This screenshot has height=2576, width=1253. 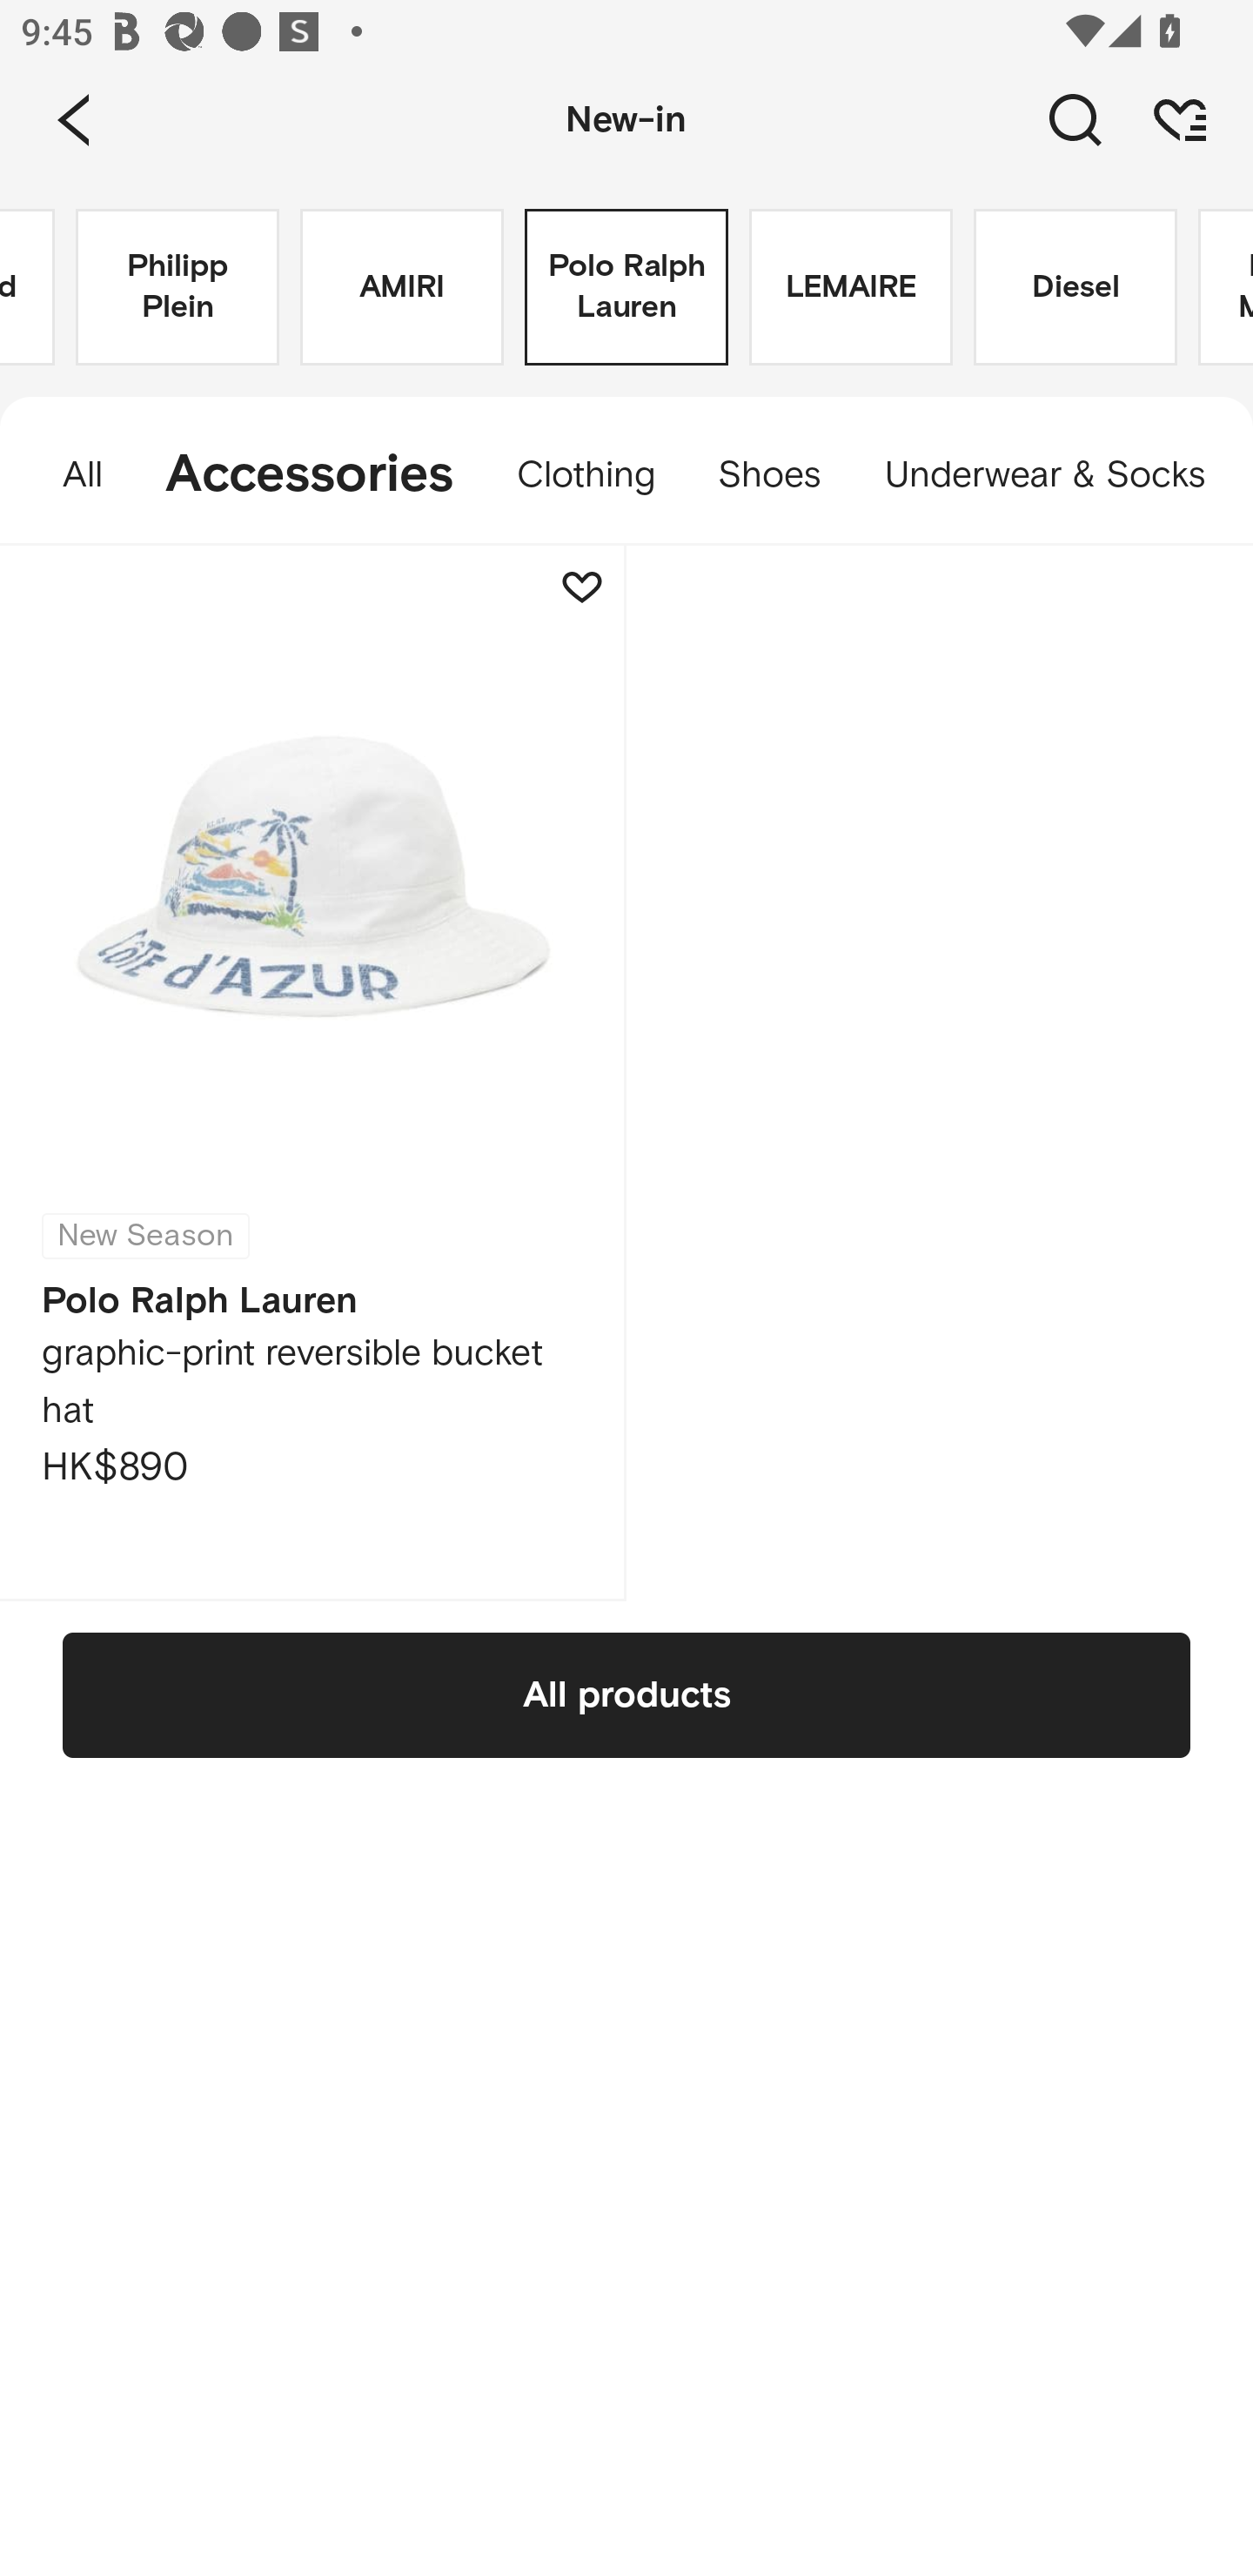 What do you see at coordinates (626, 1694) in the screenshot?
I see `All products` at bounding box center [626, 1694].